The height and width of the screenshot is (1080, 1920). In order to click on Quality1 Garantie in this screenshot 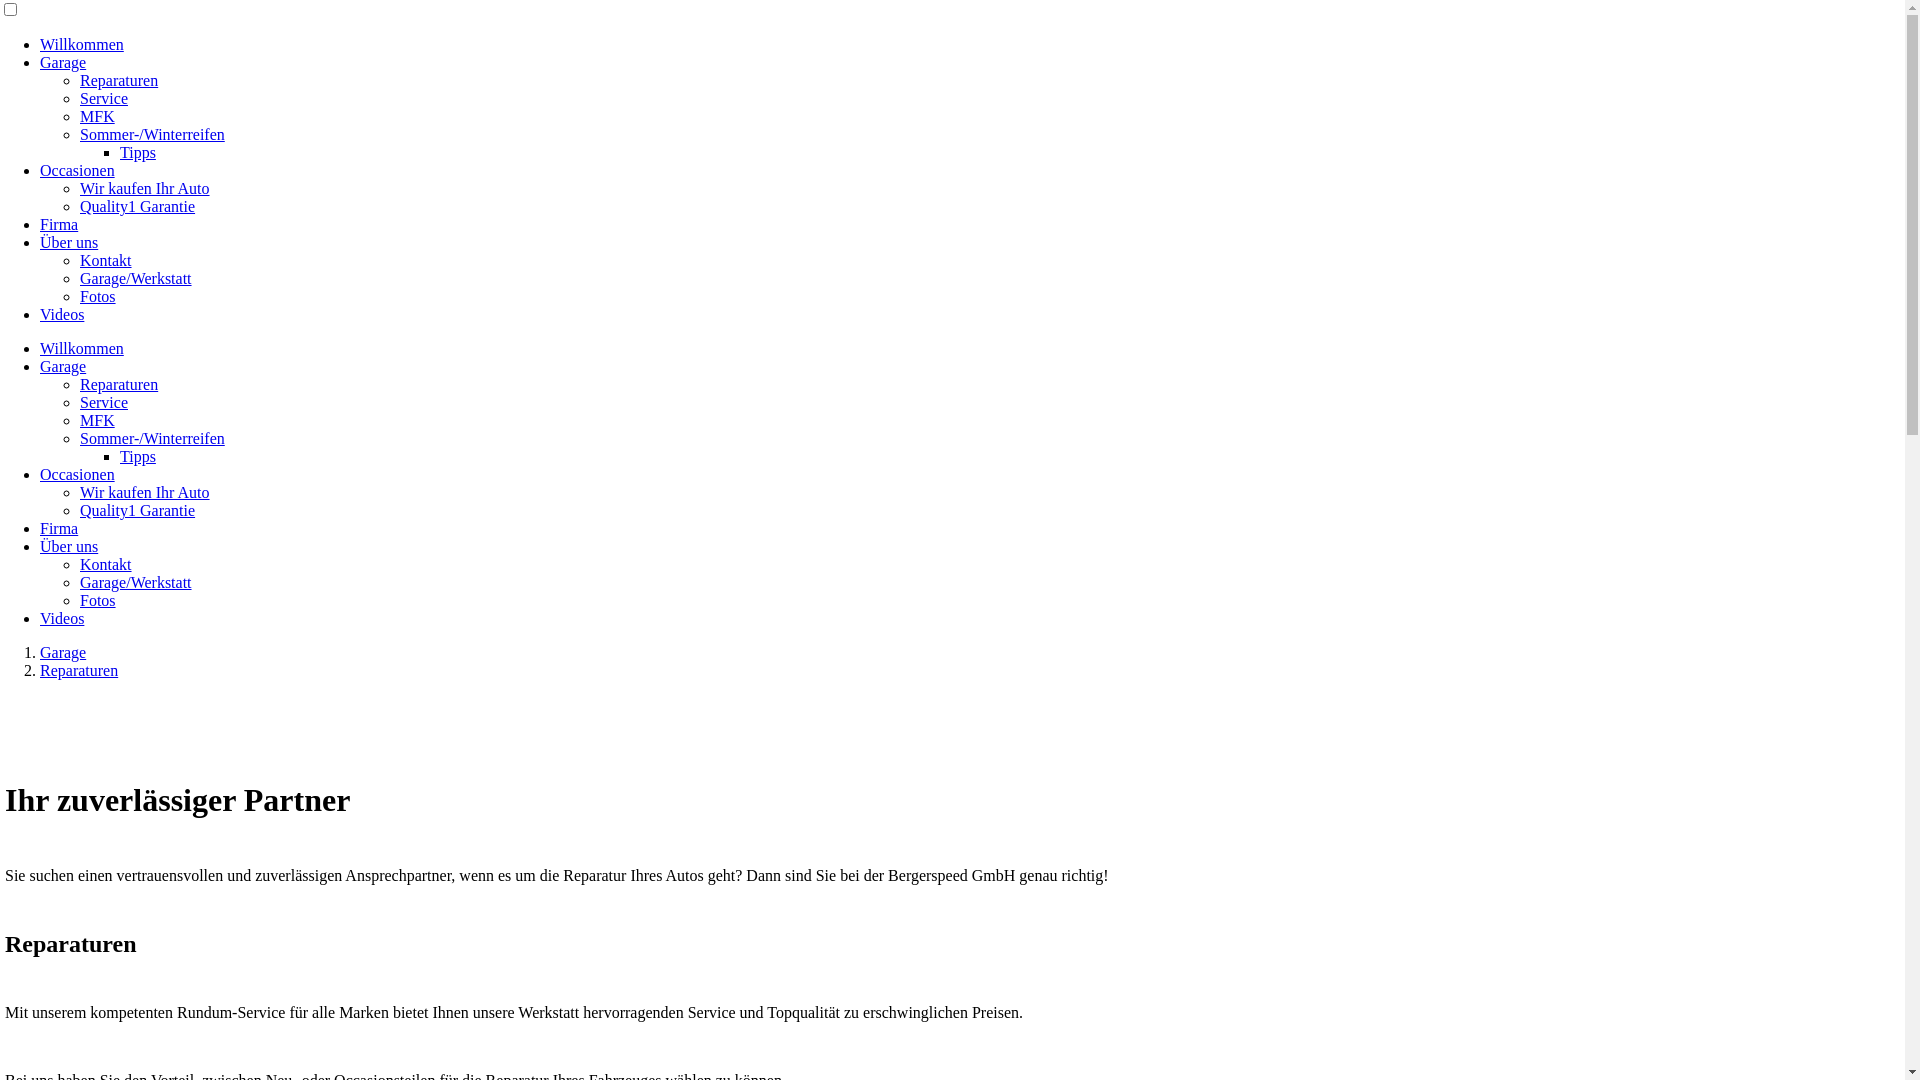, I will do `click(138, 206)`.